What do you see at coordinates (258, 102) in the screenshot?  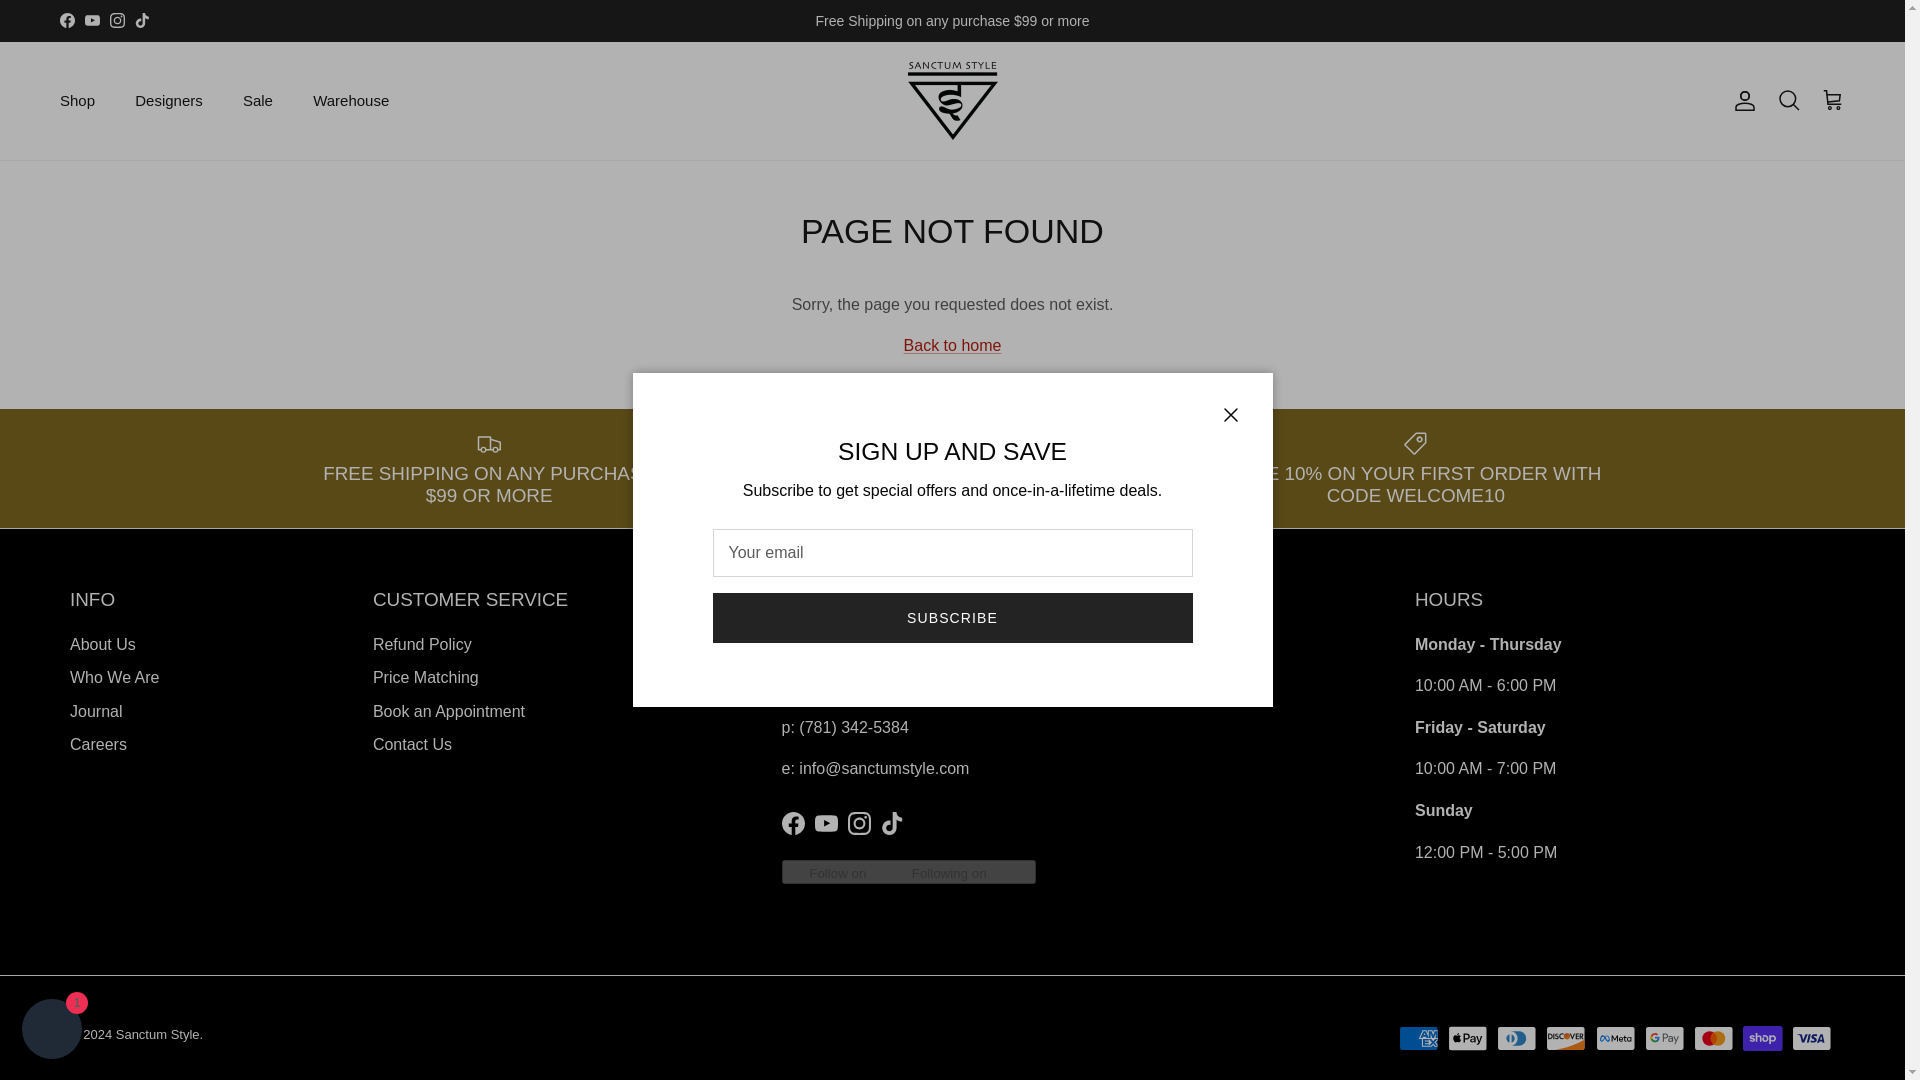 I see `Sale` at bounding box center [258, 102].